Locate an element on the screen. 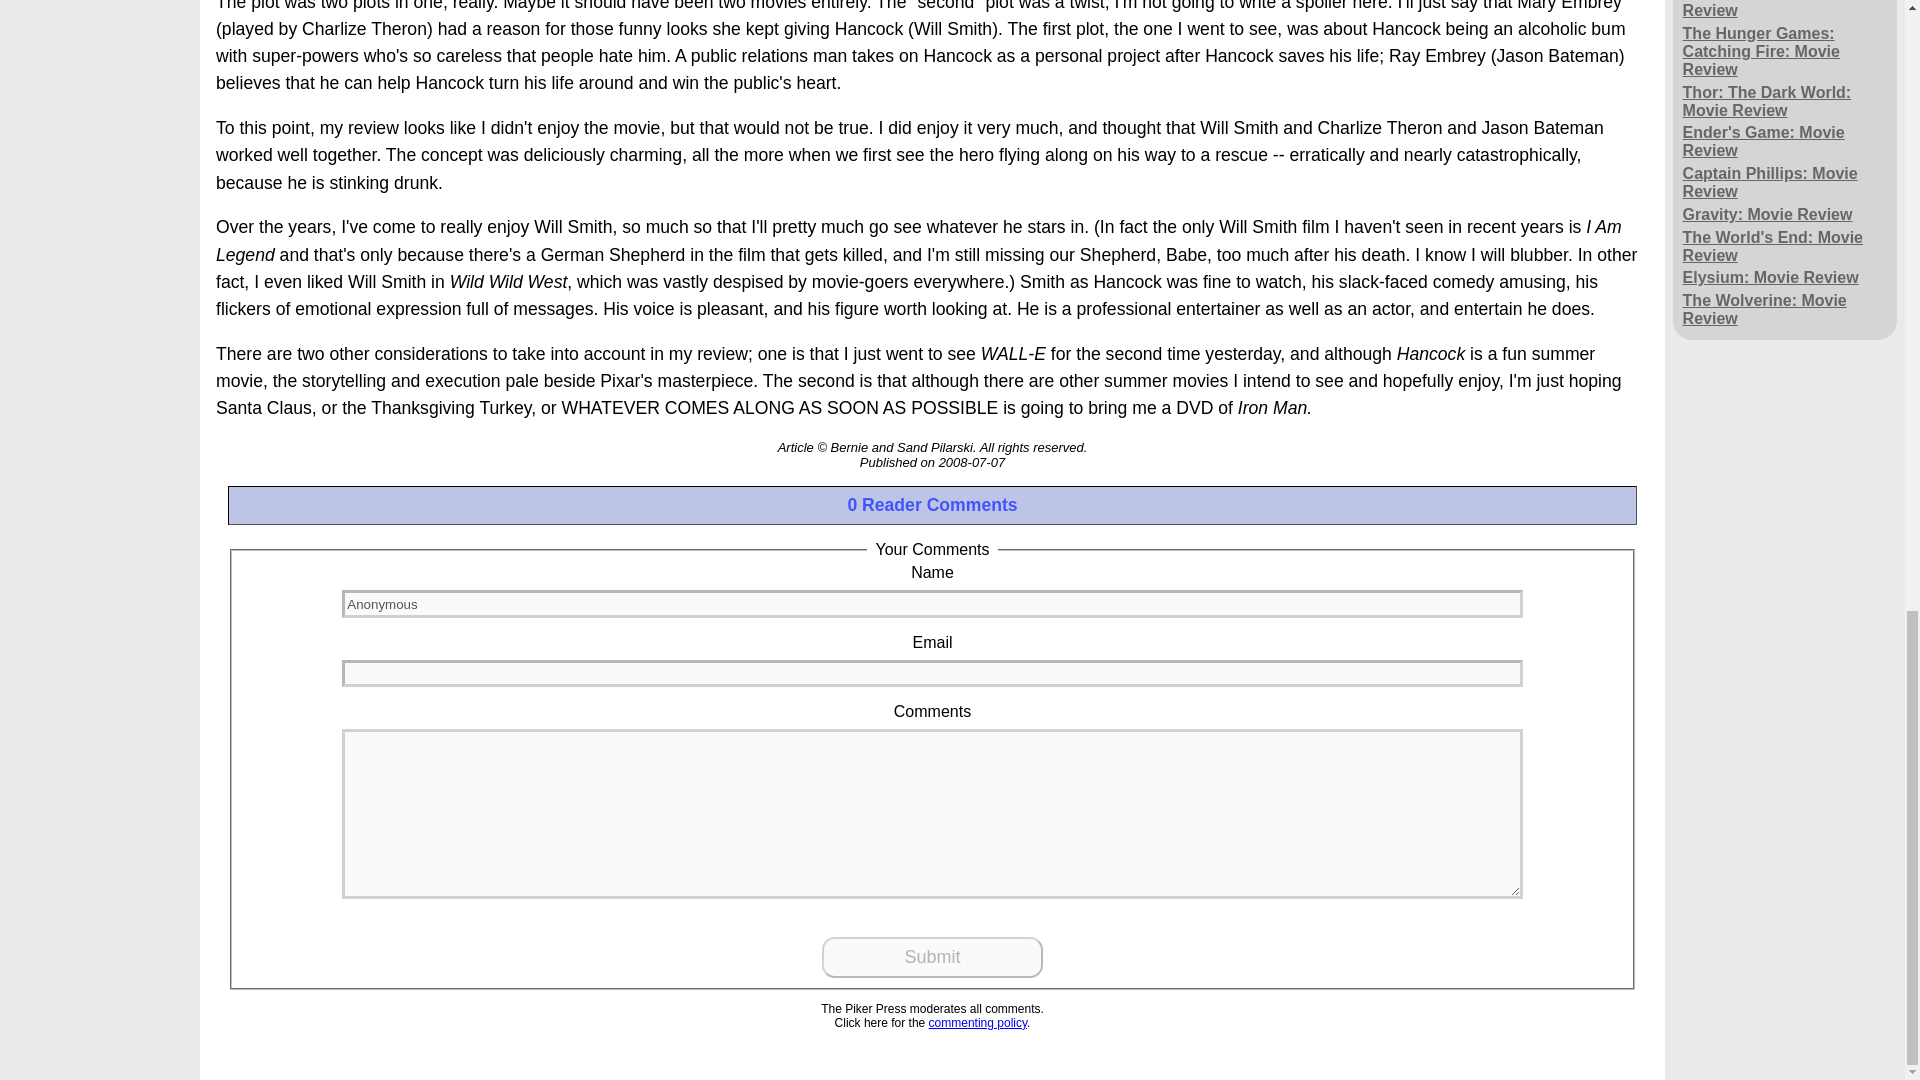 This screenshot has width=1920, height=1080. Submit is located at coordinates (932, 958).